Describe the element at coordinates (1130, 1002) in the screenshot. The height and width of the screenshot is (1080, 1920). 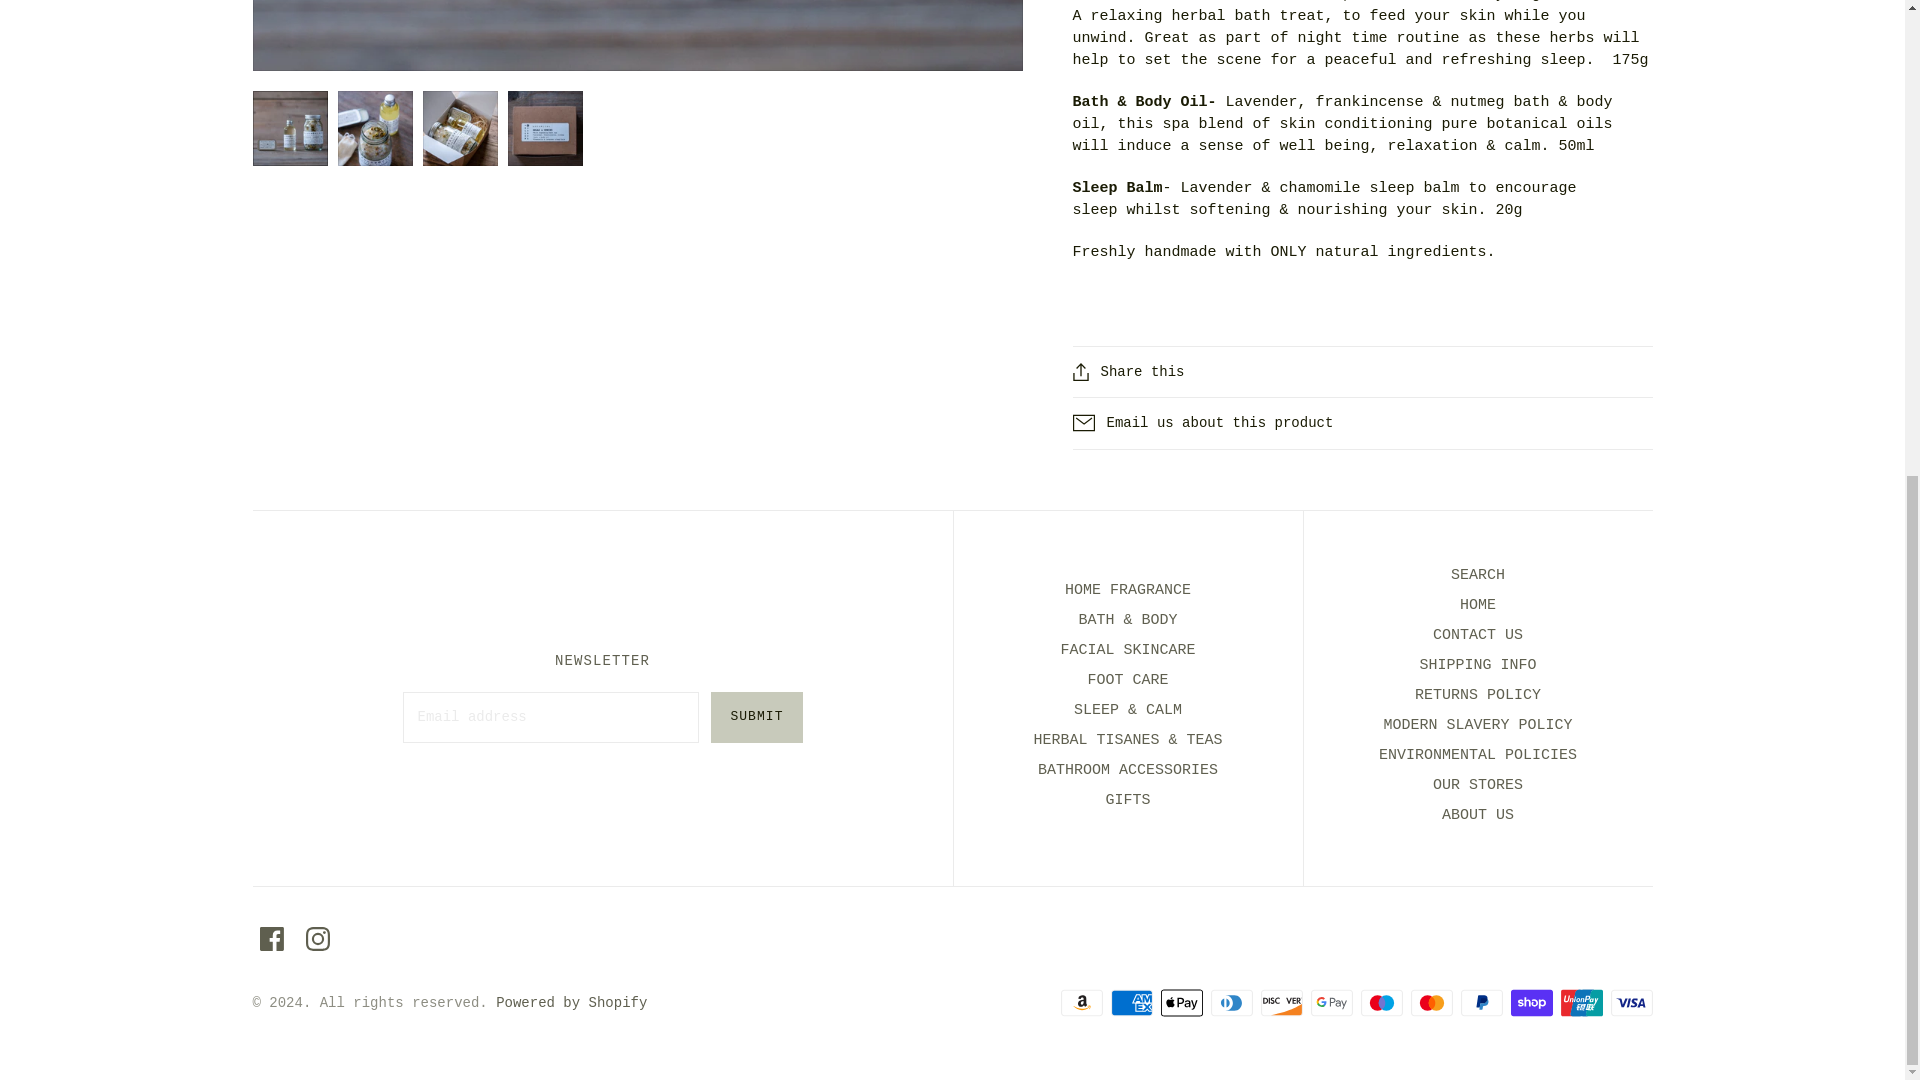
I see `American Express` at that location.